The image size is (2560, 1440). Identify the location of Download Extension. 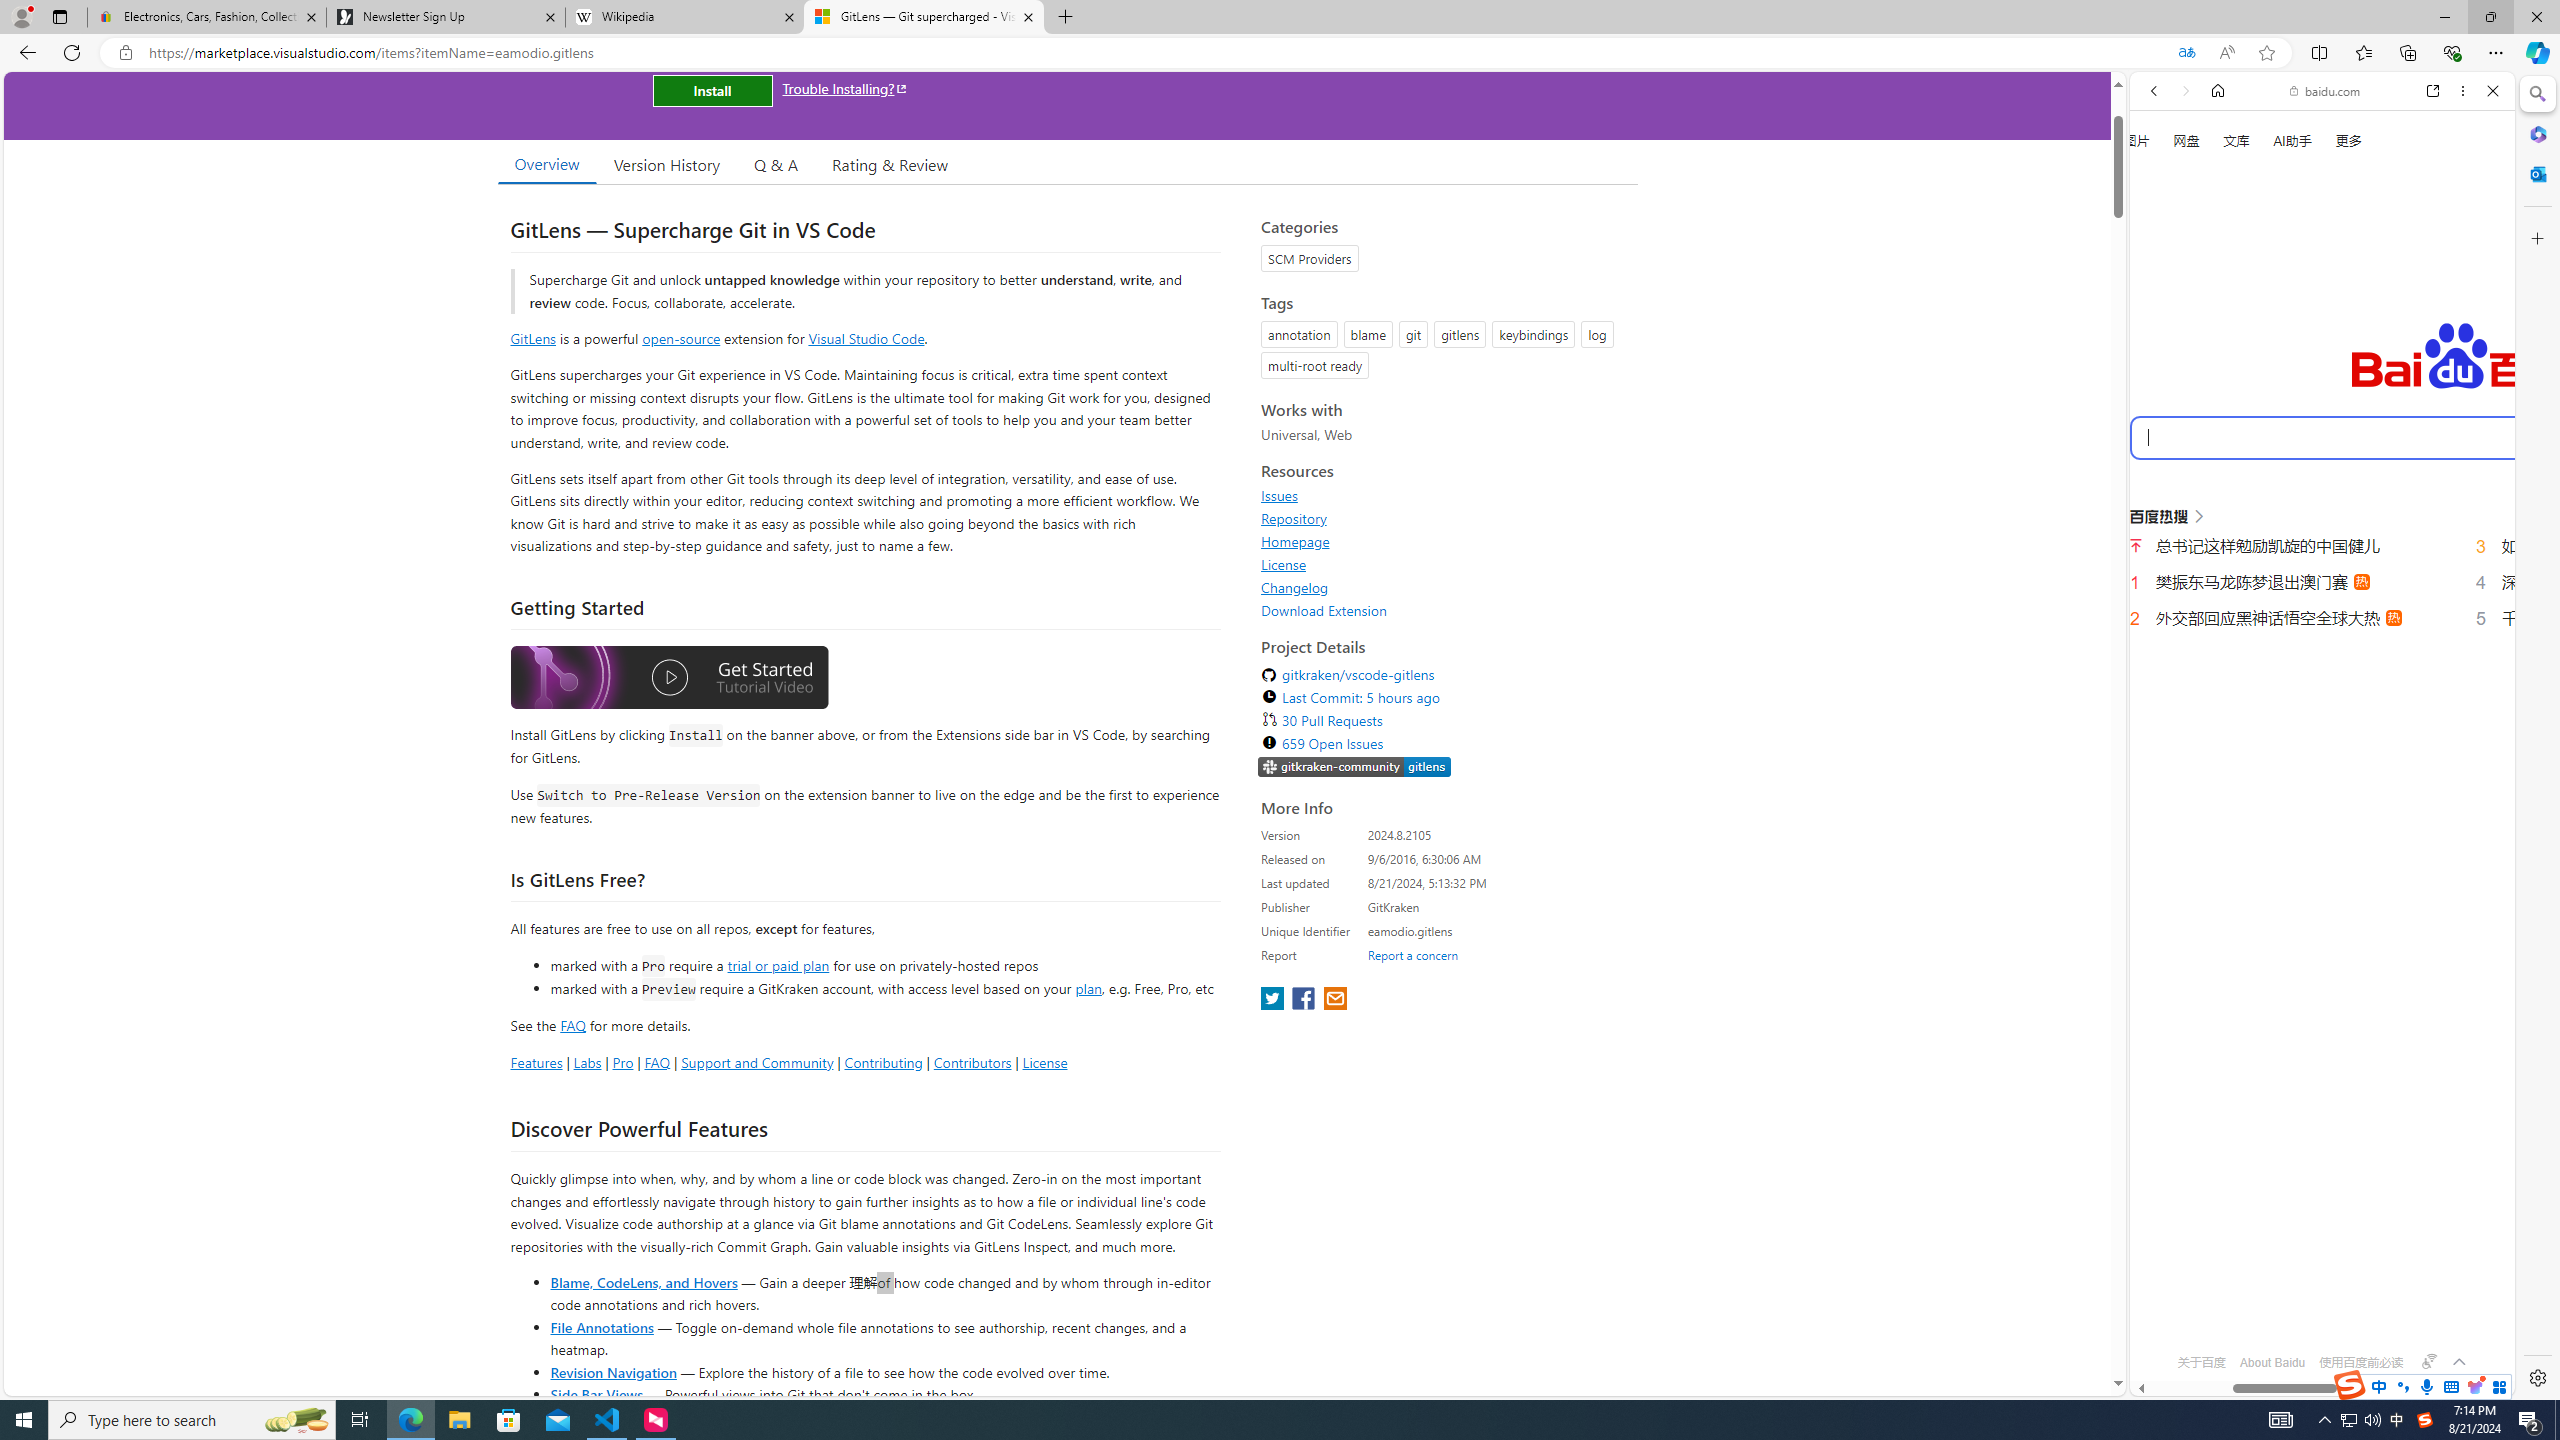
(1444, 610).